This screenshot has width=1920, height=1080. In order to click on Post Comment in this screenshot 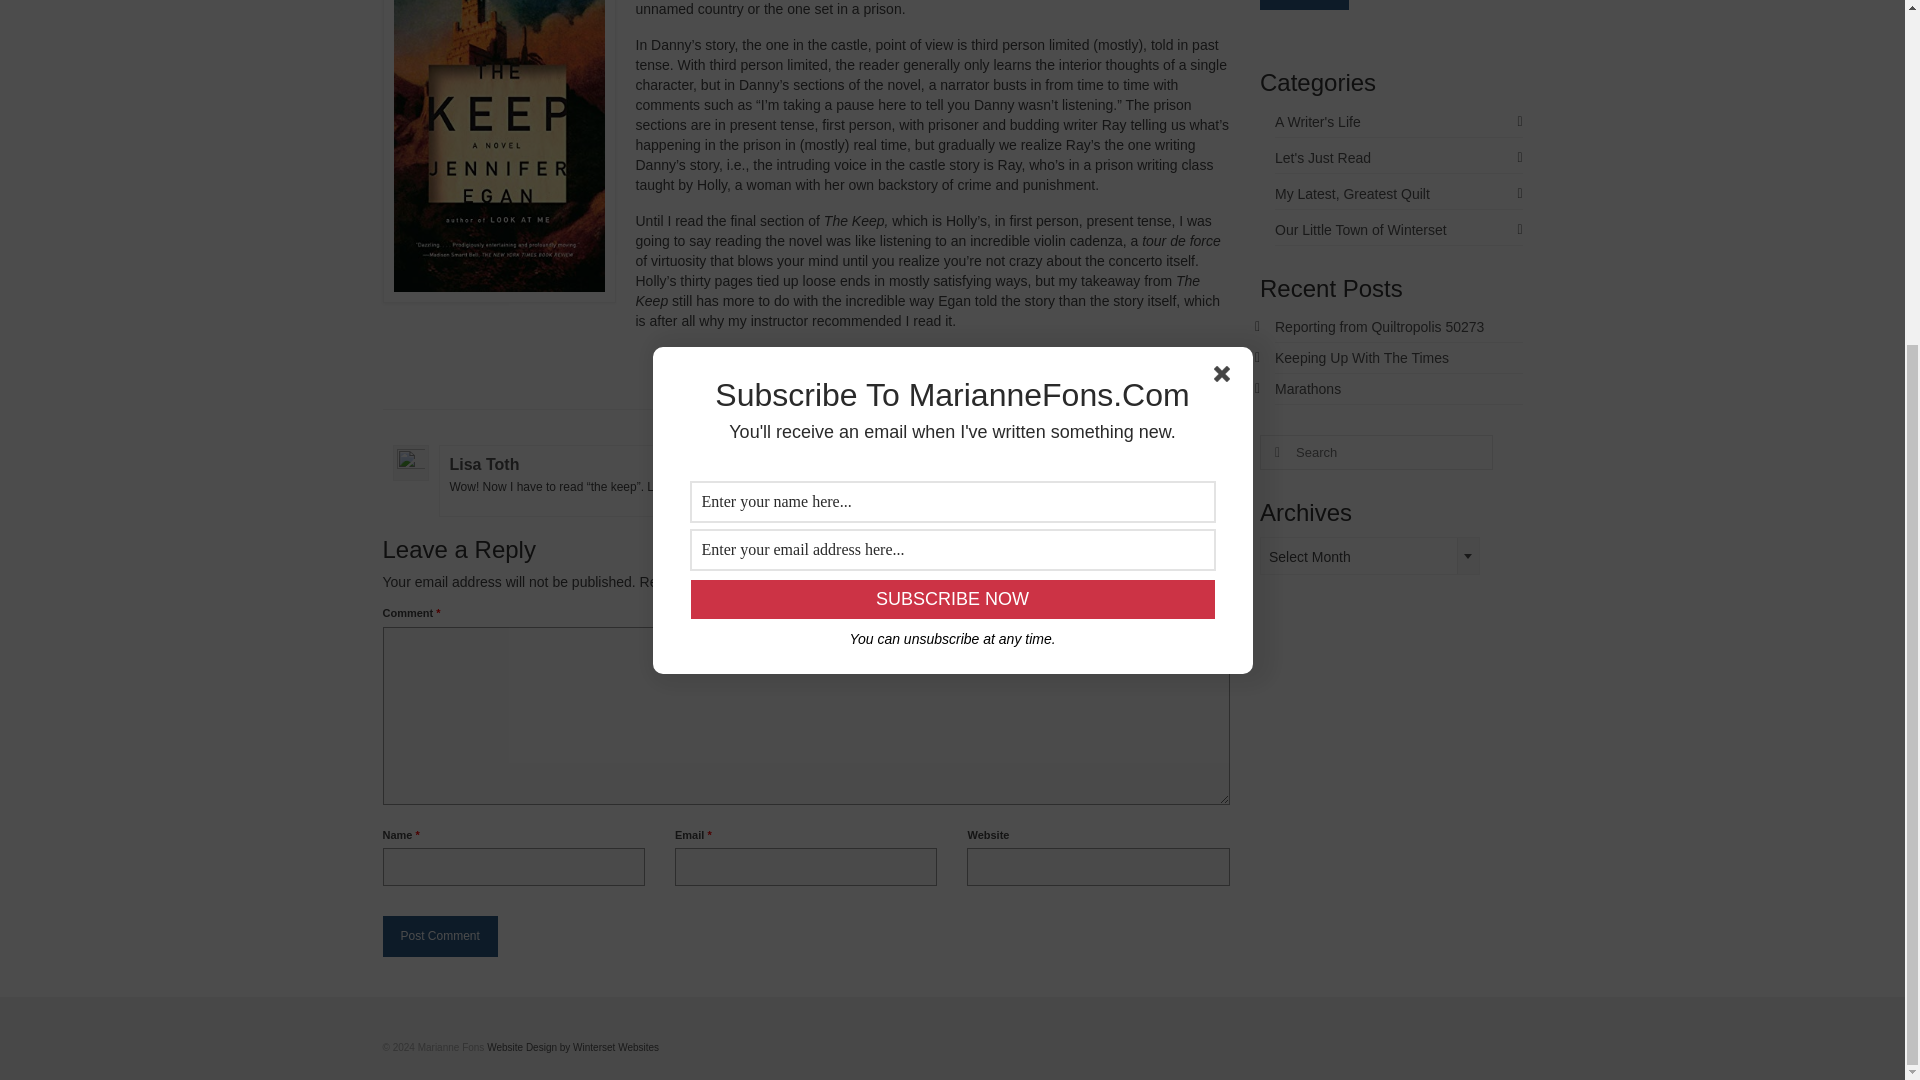, I will do `click(440, 936)`.